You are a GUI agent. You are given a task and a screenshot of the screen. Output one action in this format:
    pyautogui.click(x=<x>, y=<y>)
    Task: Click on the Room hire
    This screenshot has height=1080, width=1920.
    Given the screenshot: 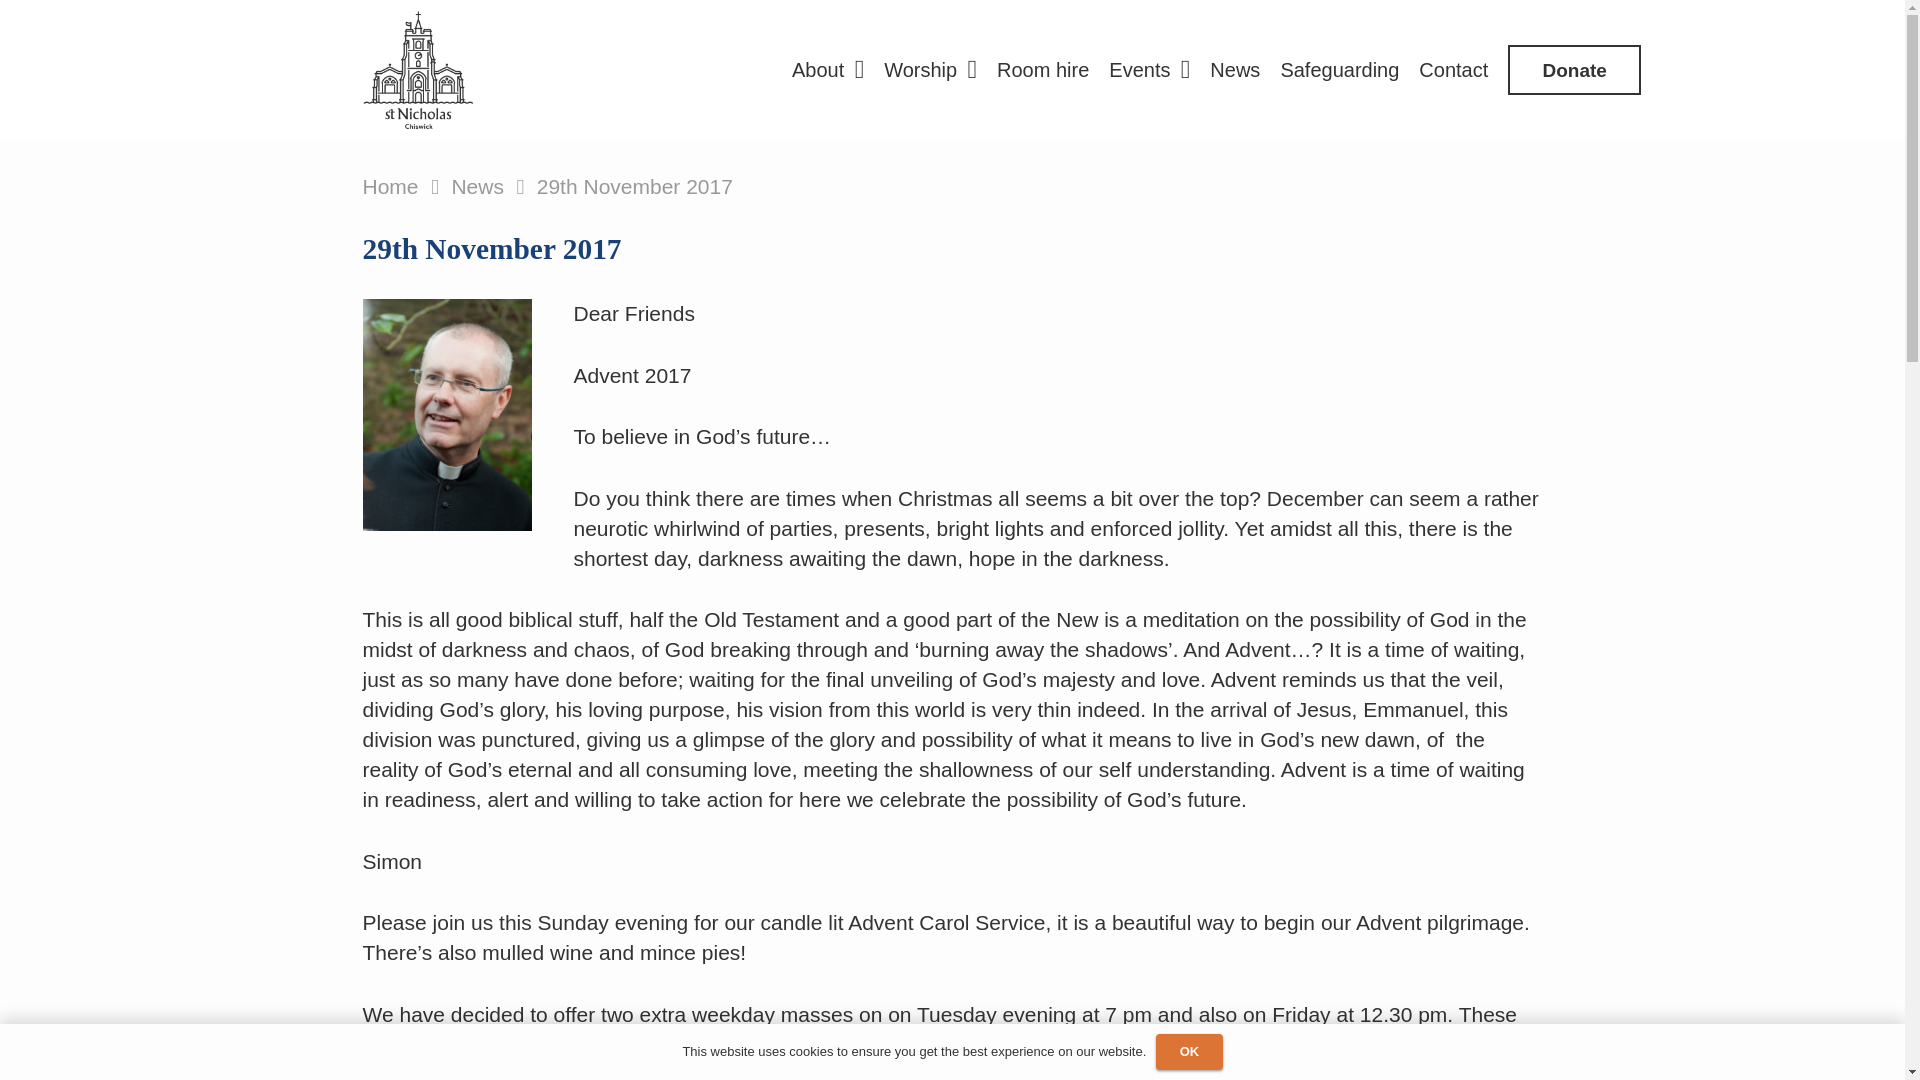 What is the action you would take?
    pyautogui.click(x=1042, y=70)
    